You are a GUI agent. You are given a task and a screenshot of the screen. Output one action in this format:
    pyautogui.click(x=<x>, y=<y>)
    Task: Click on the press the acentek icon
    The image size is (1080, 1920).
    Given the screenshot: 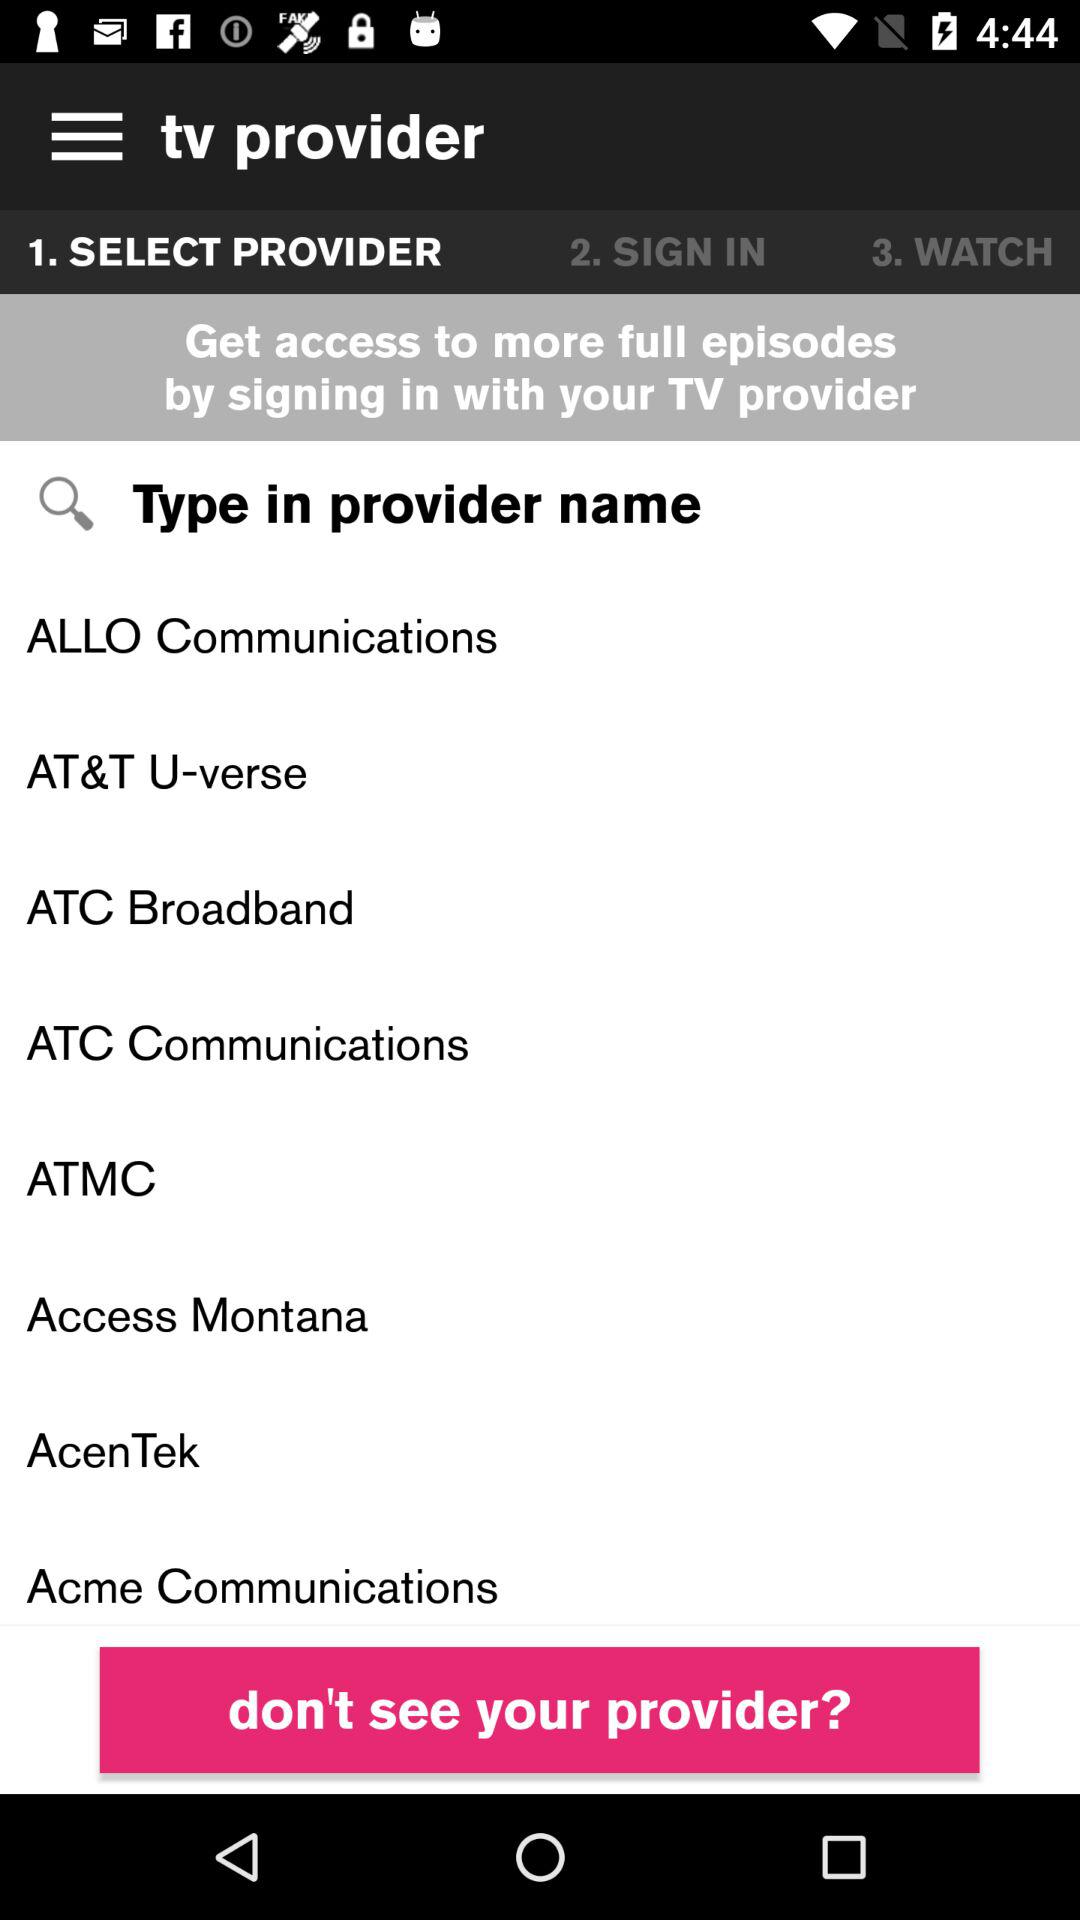 What is the action you would take?
    pyautogui.click(x=540, y=1449)
    